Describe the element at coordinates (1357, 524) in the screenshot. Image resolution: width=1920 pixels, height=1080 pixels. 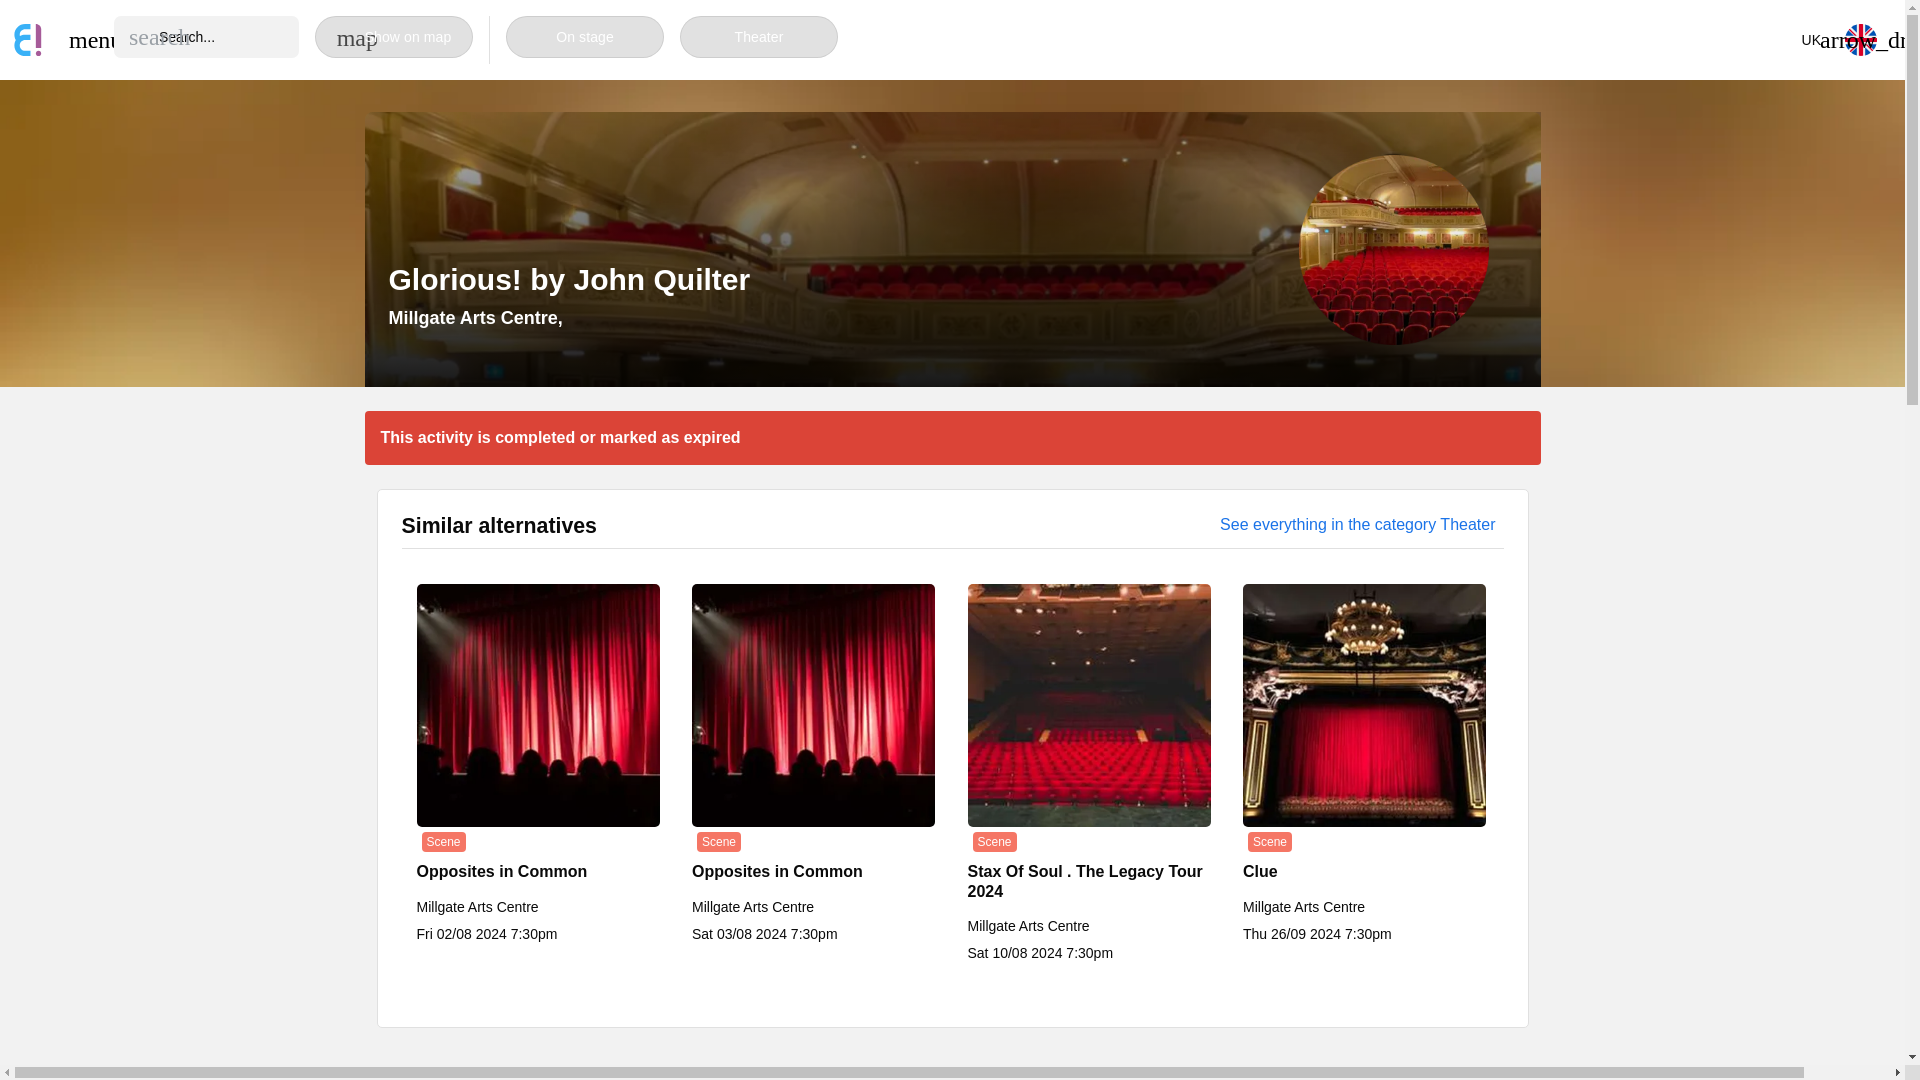
I see `See everything in the category Theater` at that location.